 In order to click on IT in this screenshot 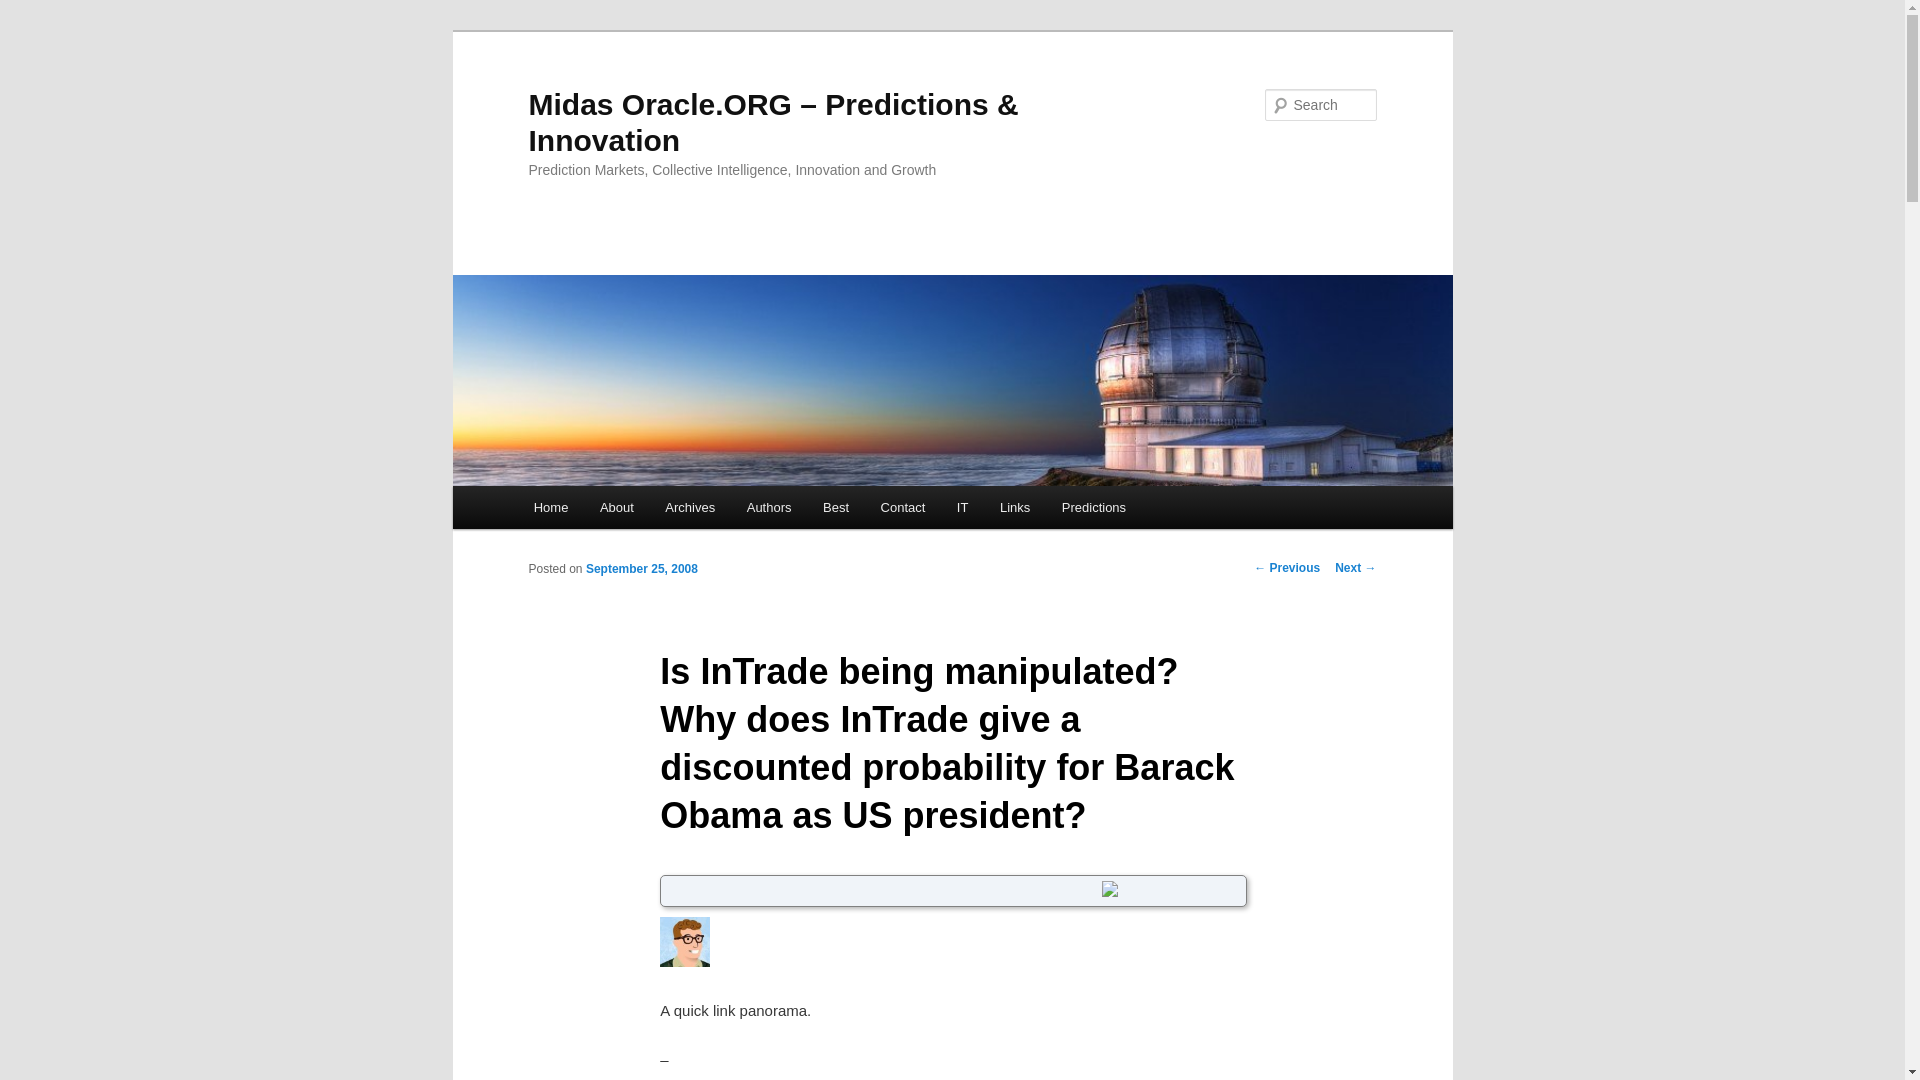, I will do `click(962, 508)`.